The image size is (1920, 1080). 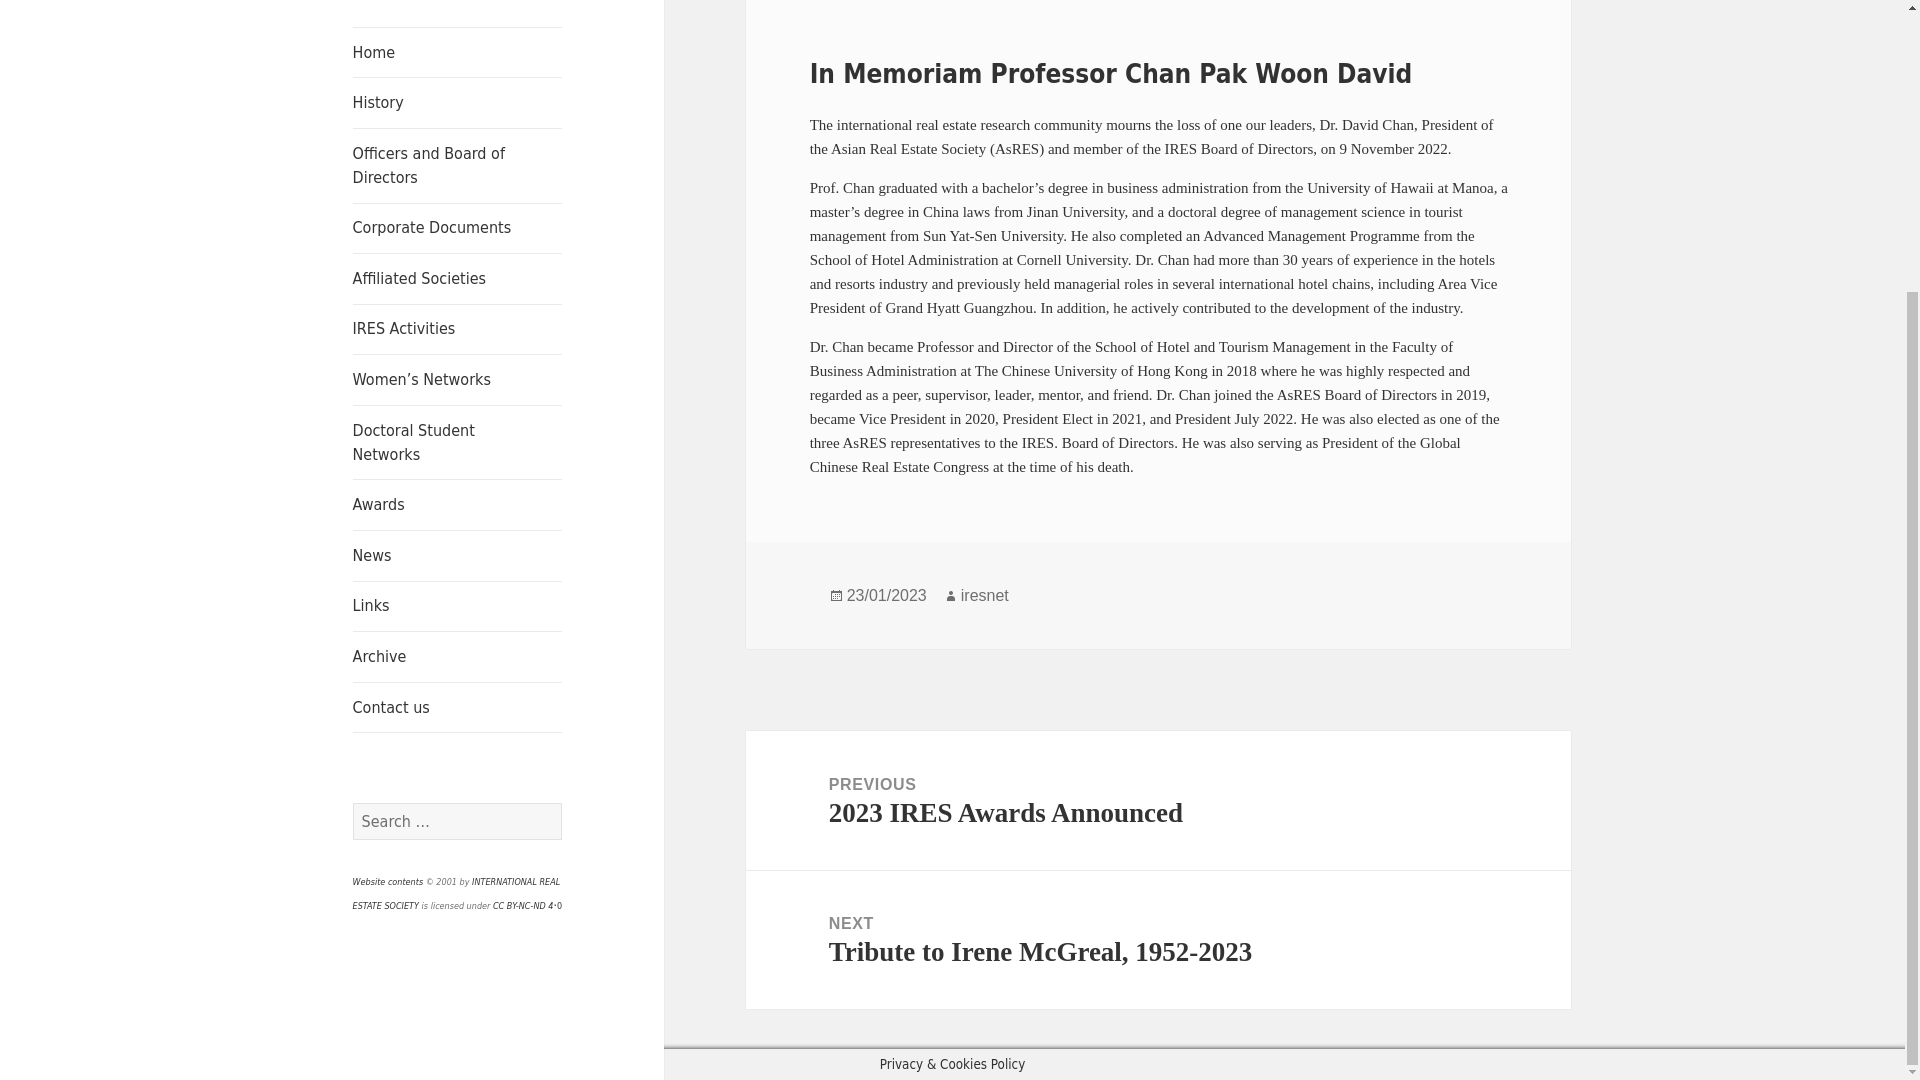 I want to click on Affiliated Societies, so click(x=458, y=278).